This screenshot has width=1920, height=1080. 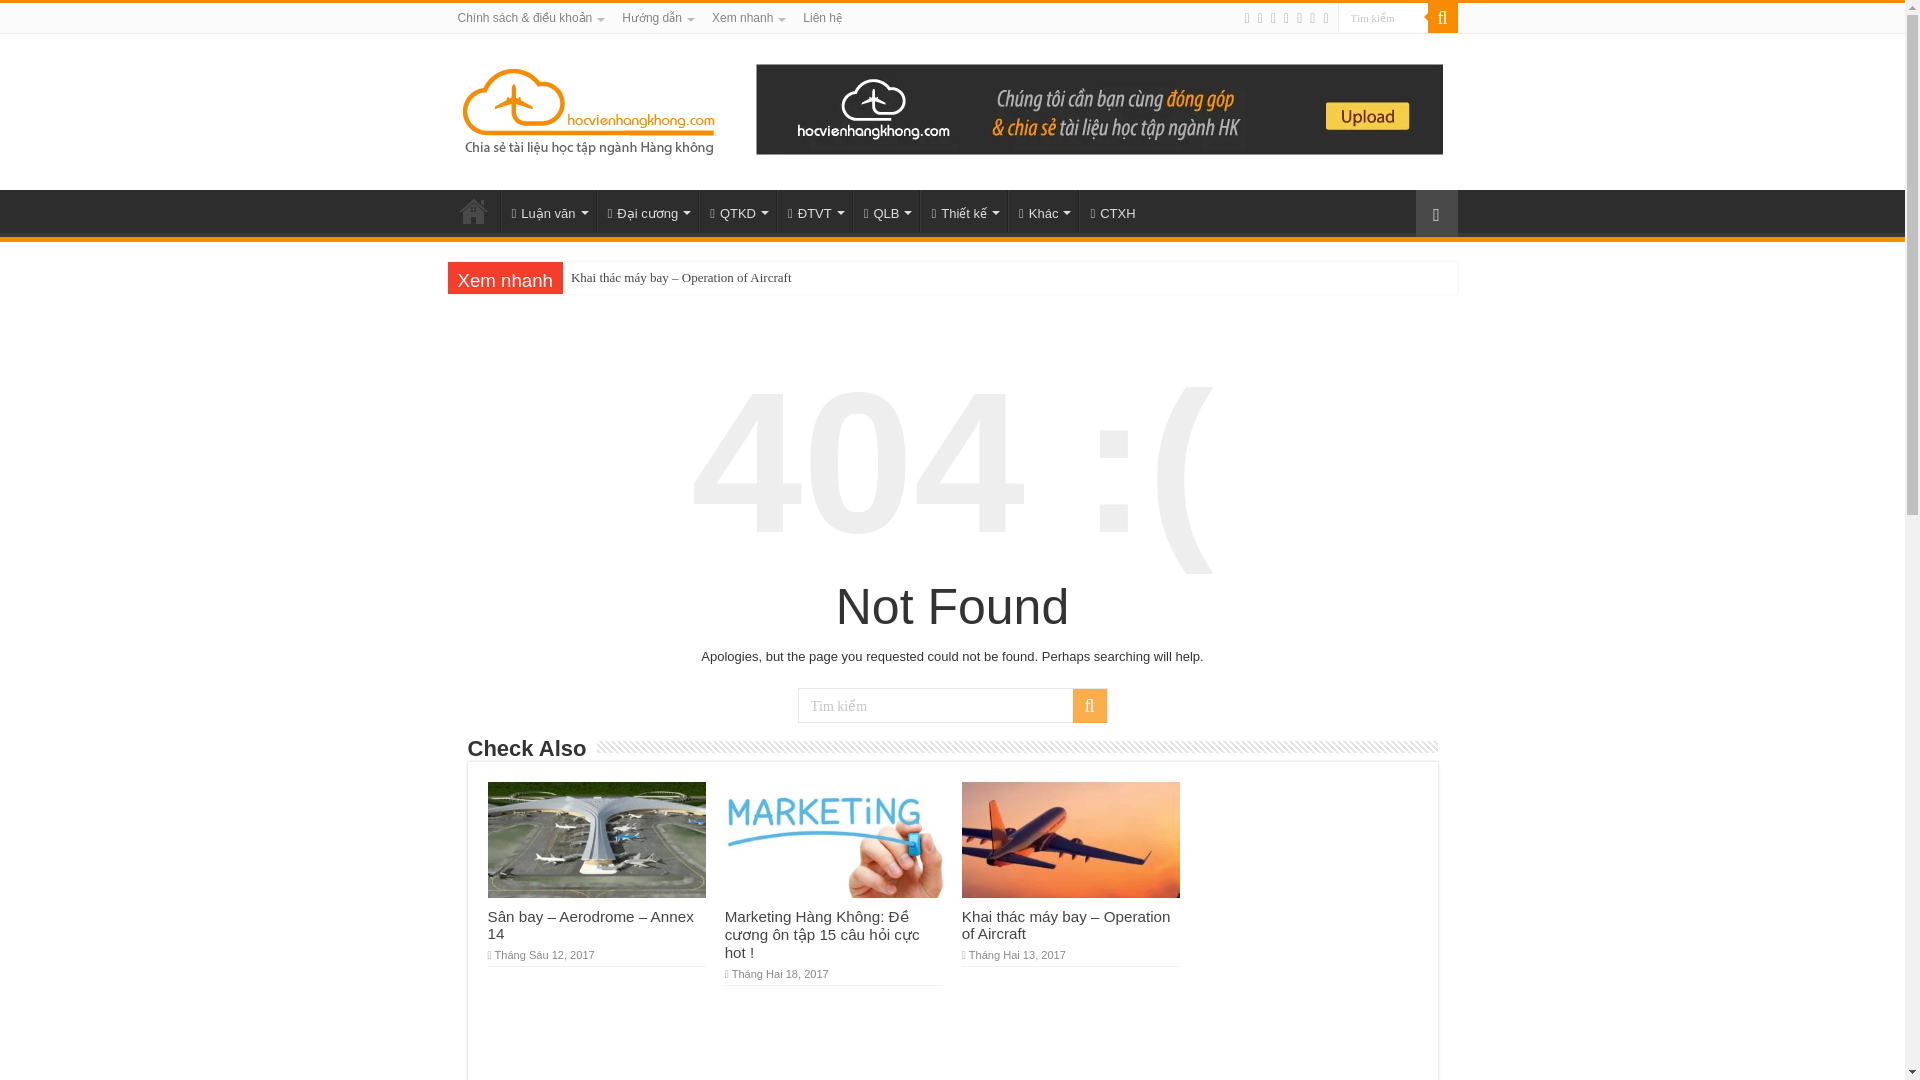 I want to click on Facebook, so click(x=1274, y=18).